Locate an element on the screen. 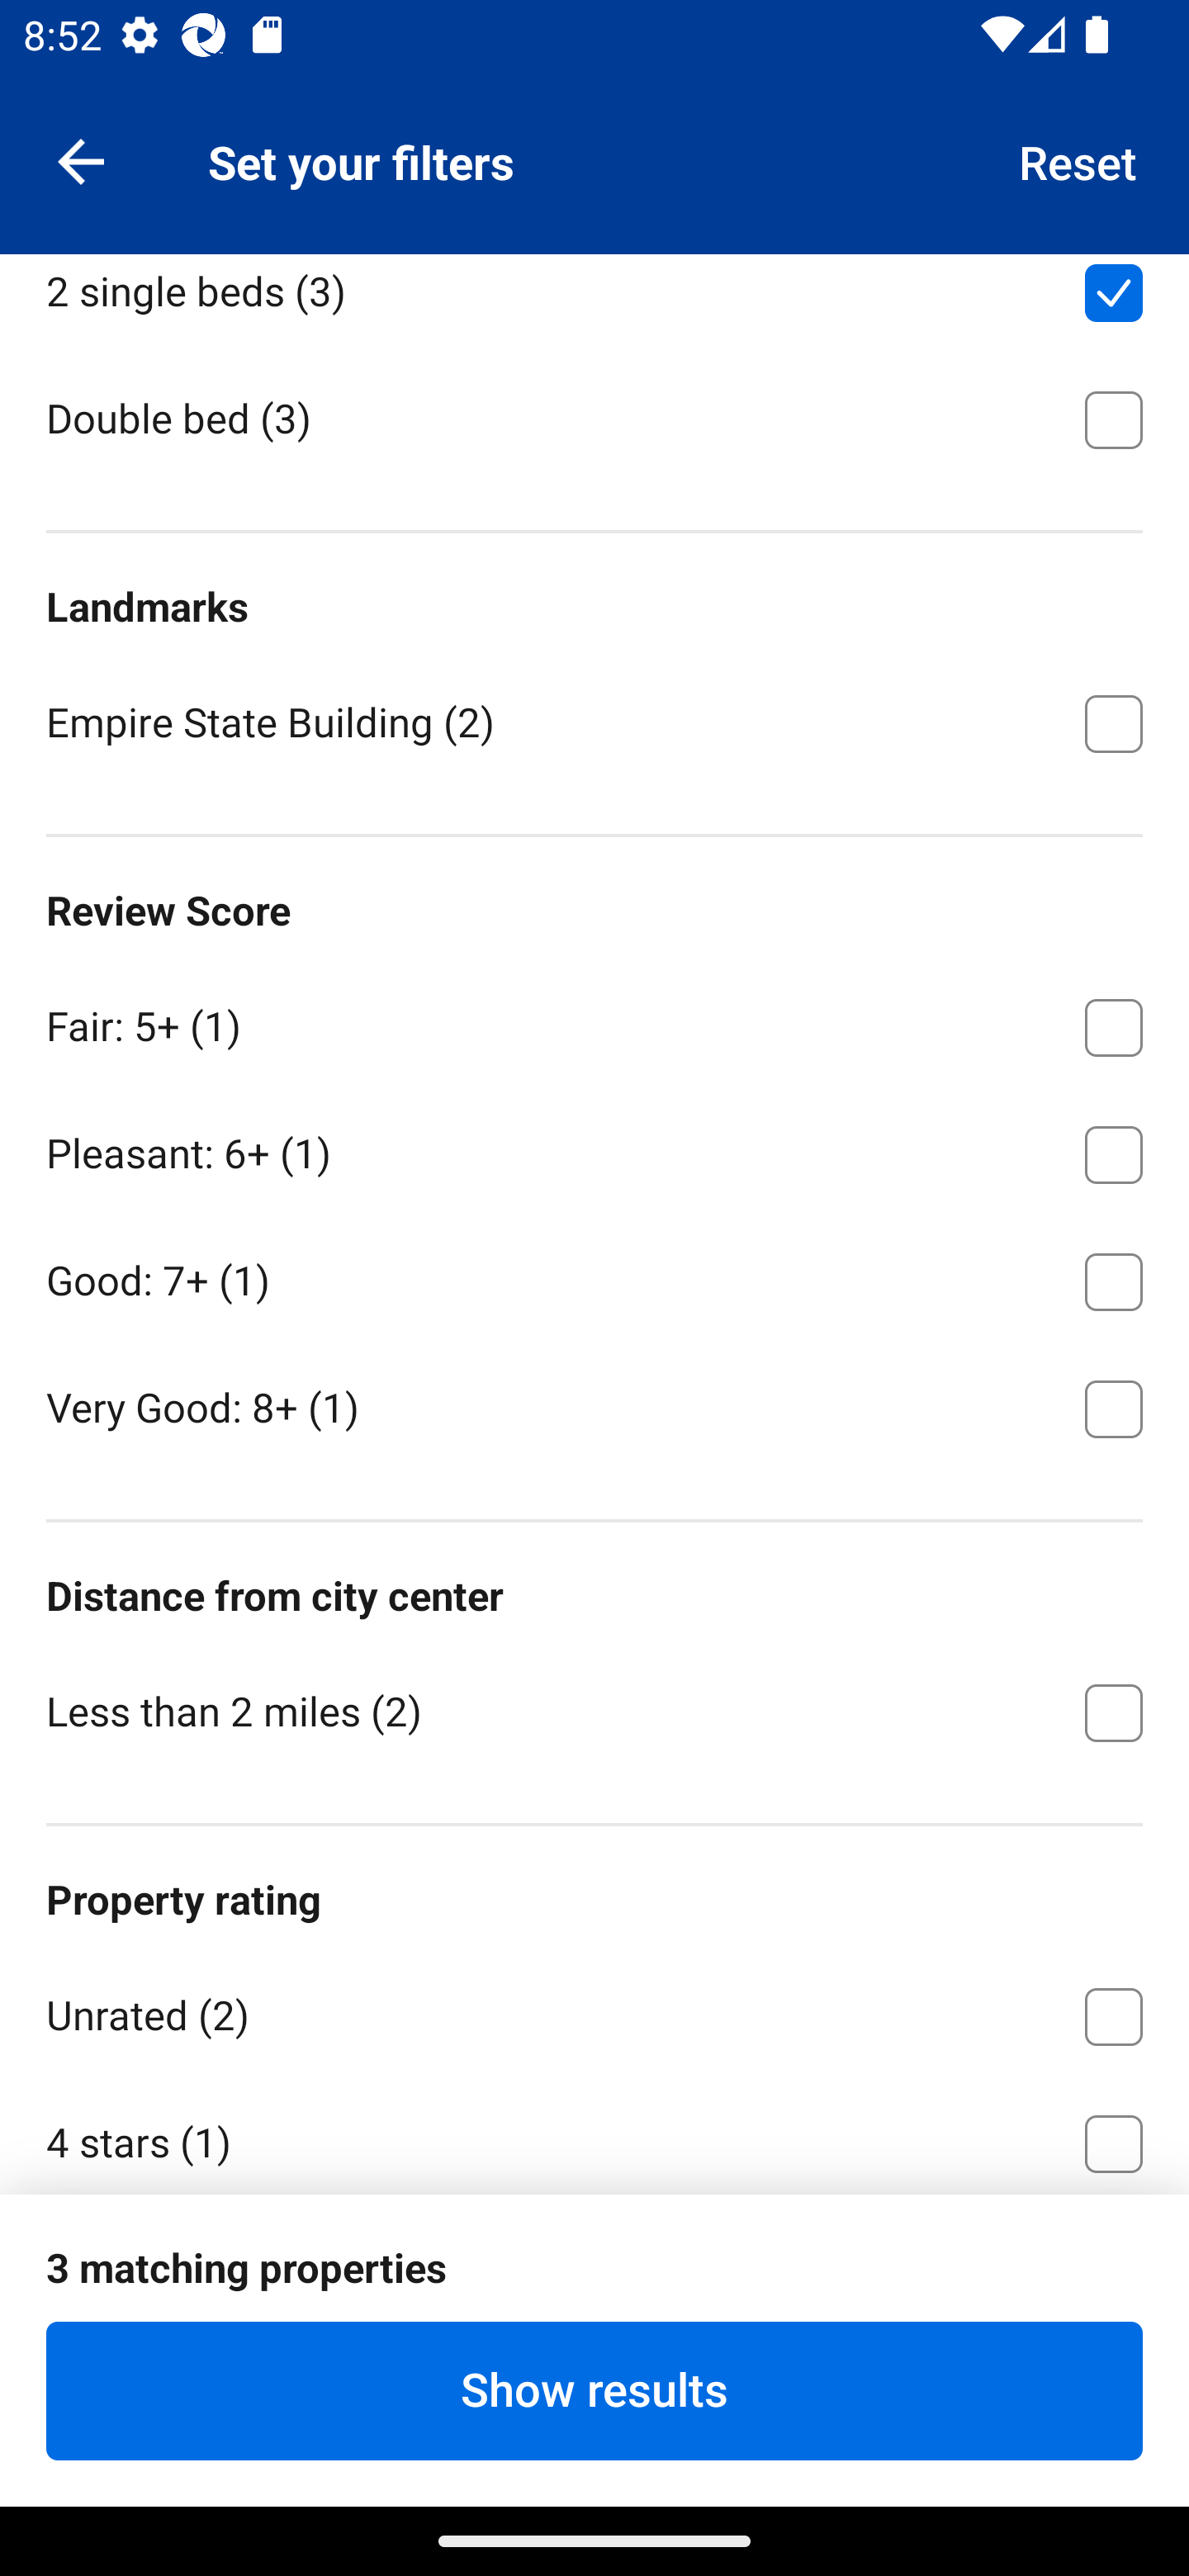 The image size is (1189, 2576). Less than 2 miles ⁦(2) is located at coordinates (594, 1710).